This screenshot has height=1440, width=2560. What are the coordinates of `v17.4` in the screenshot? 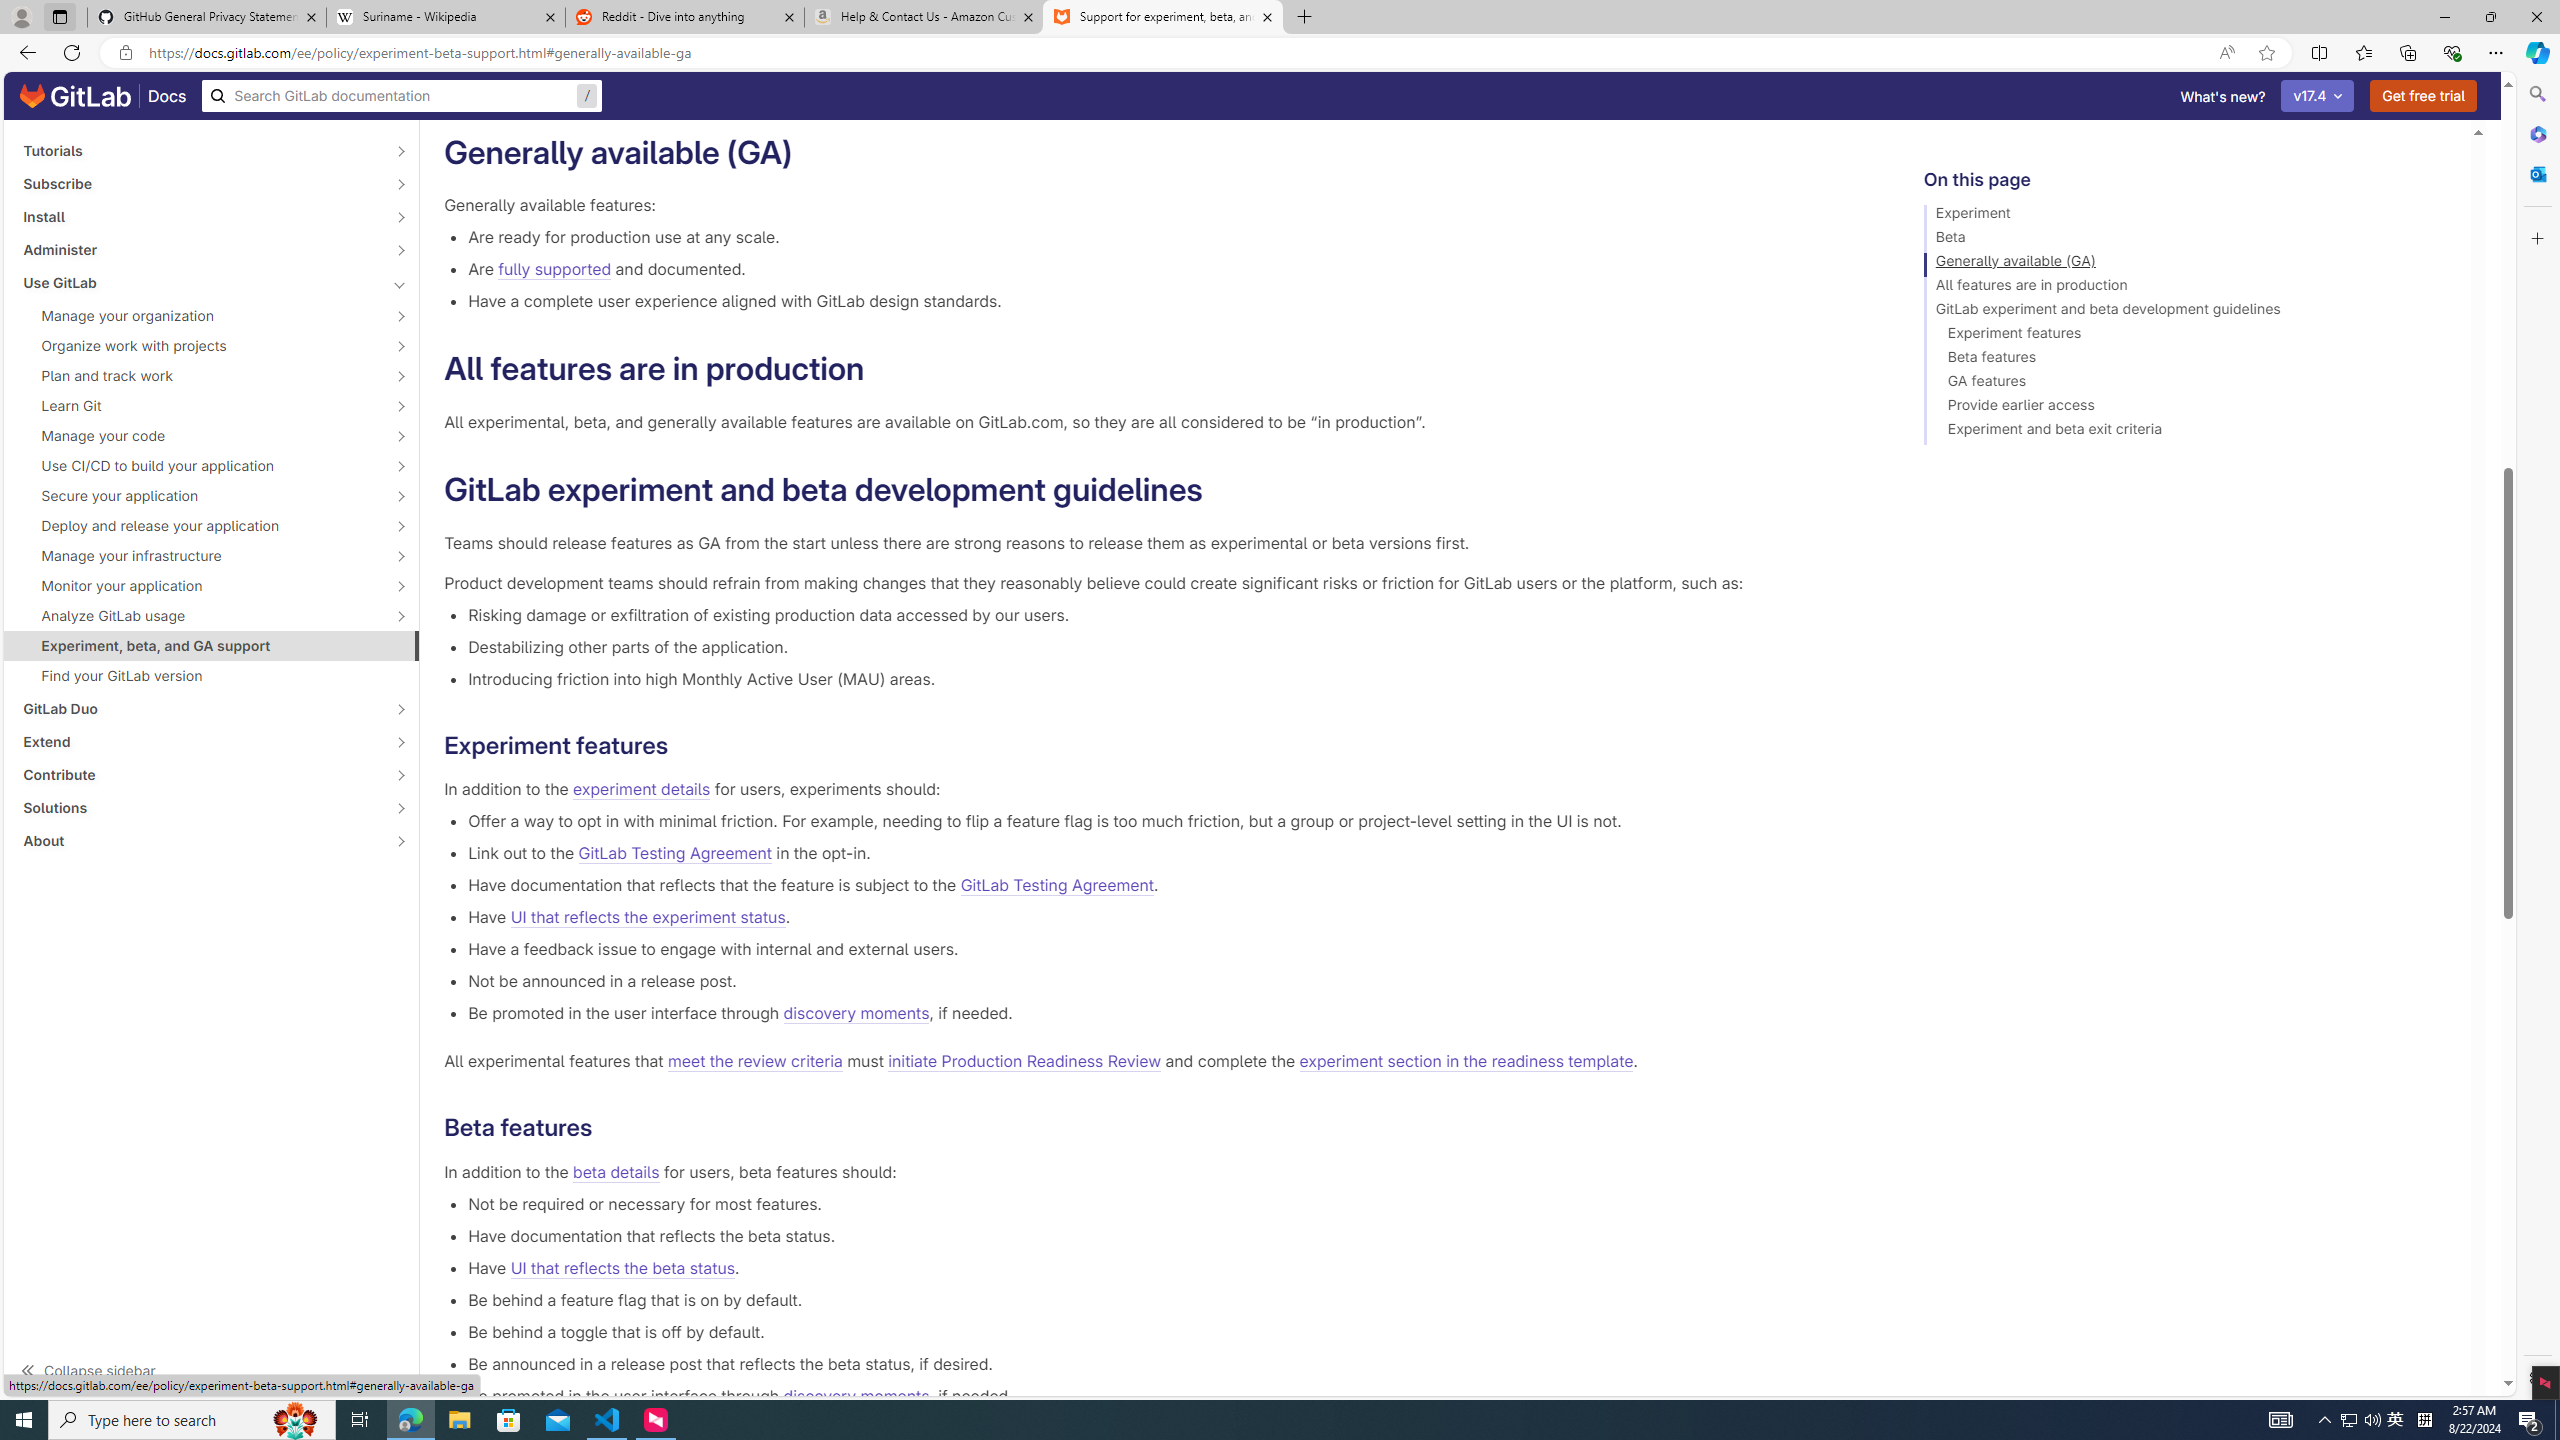 It's located at (2318, 96).